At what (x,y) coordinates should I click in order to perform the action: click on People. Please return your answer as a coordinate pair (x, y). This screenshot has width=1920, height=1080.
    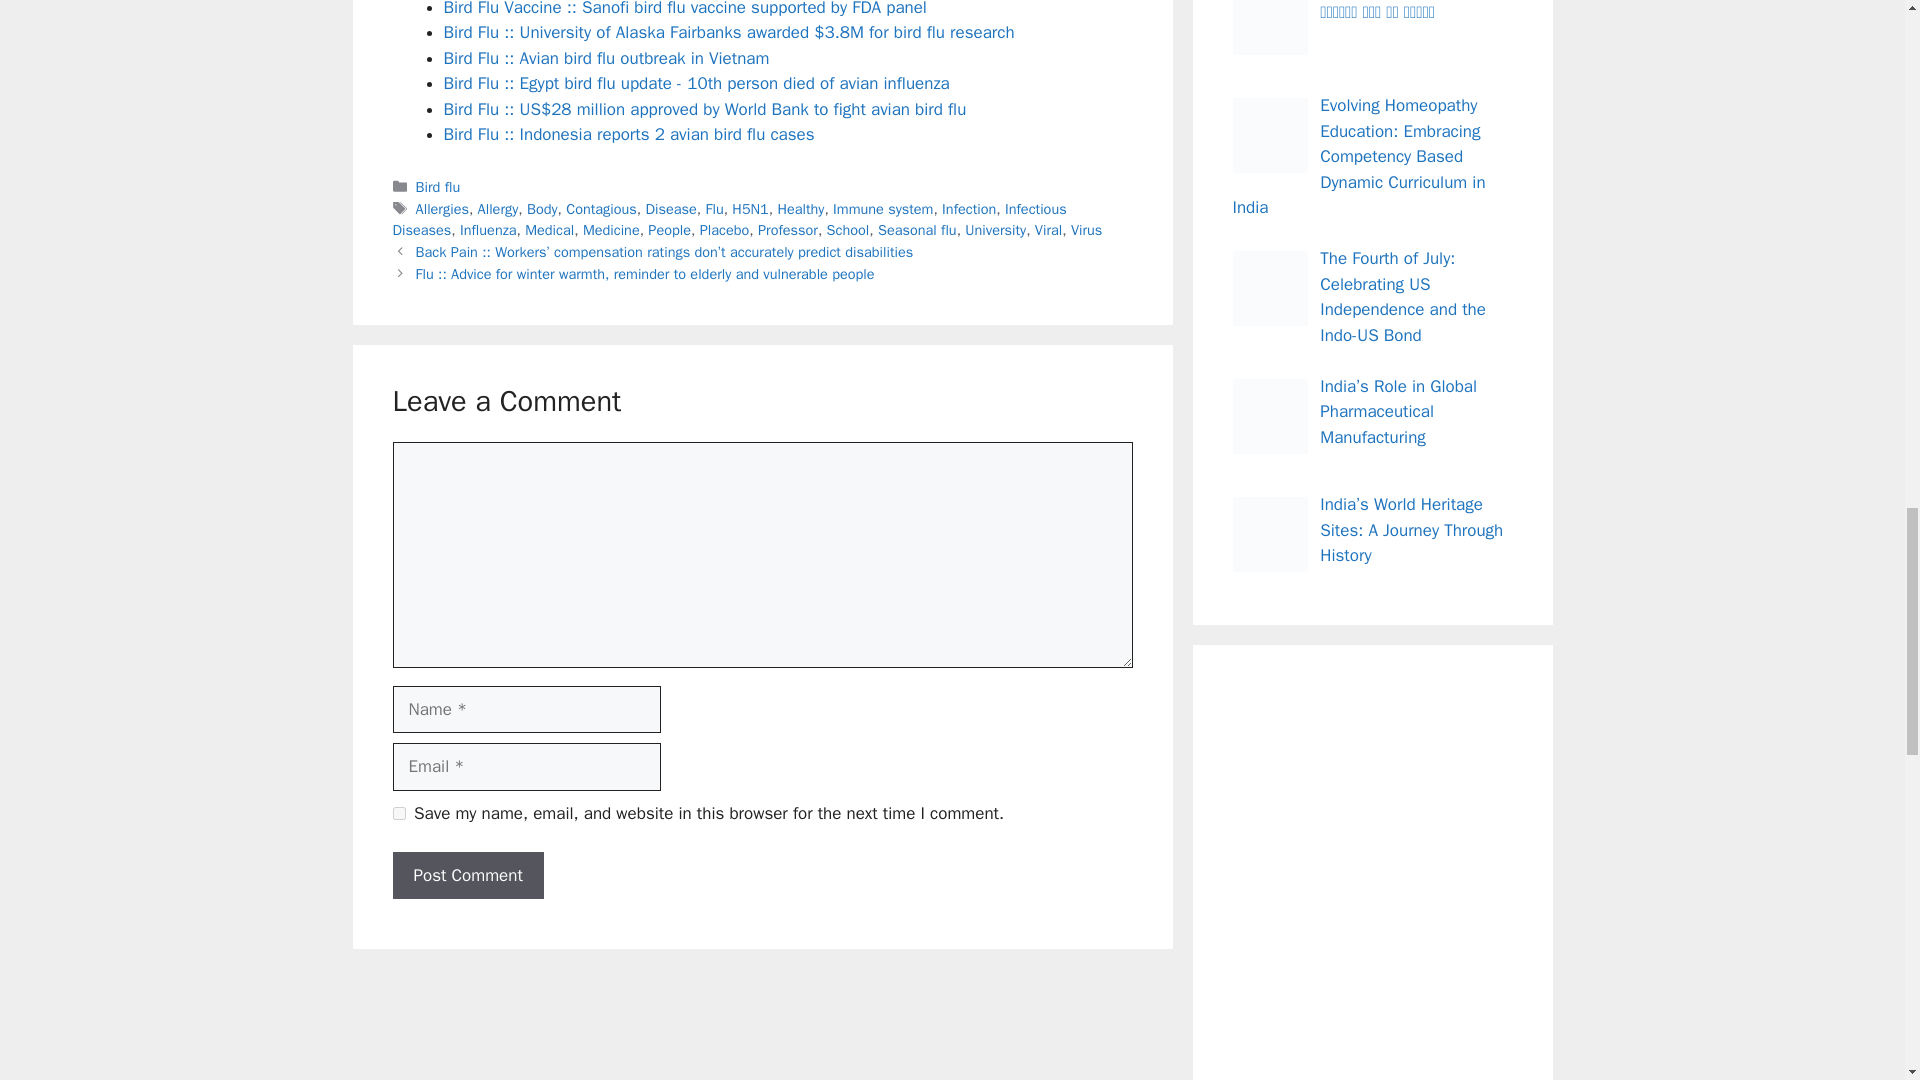
    Looking at the image, I should click on (670, 230).